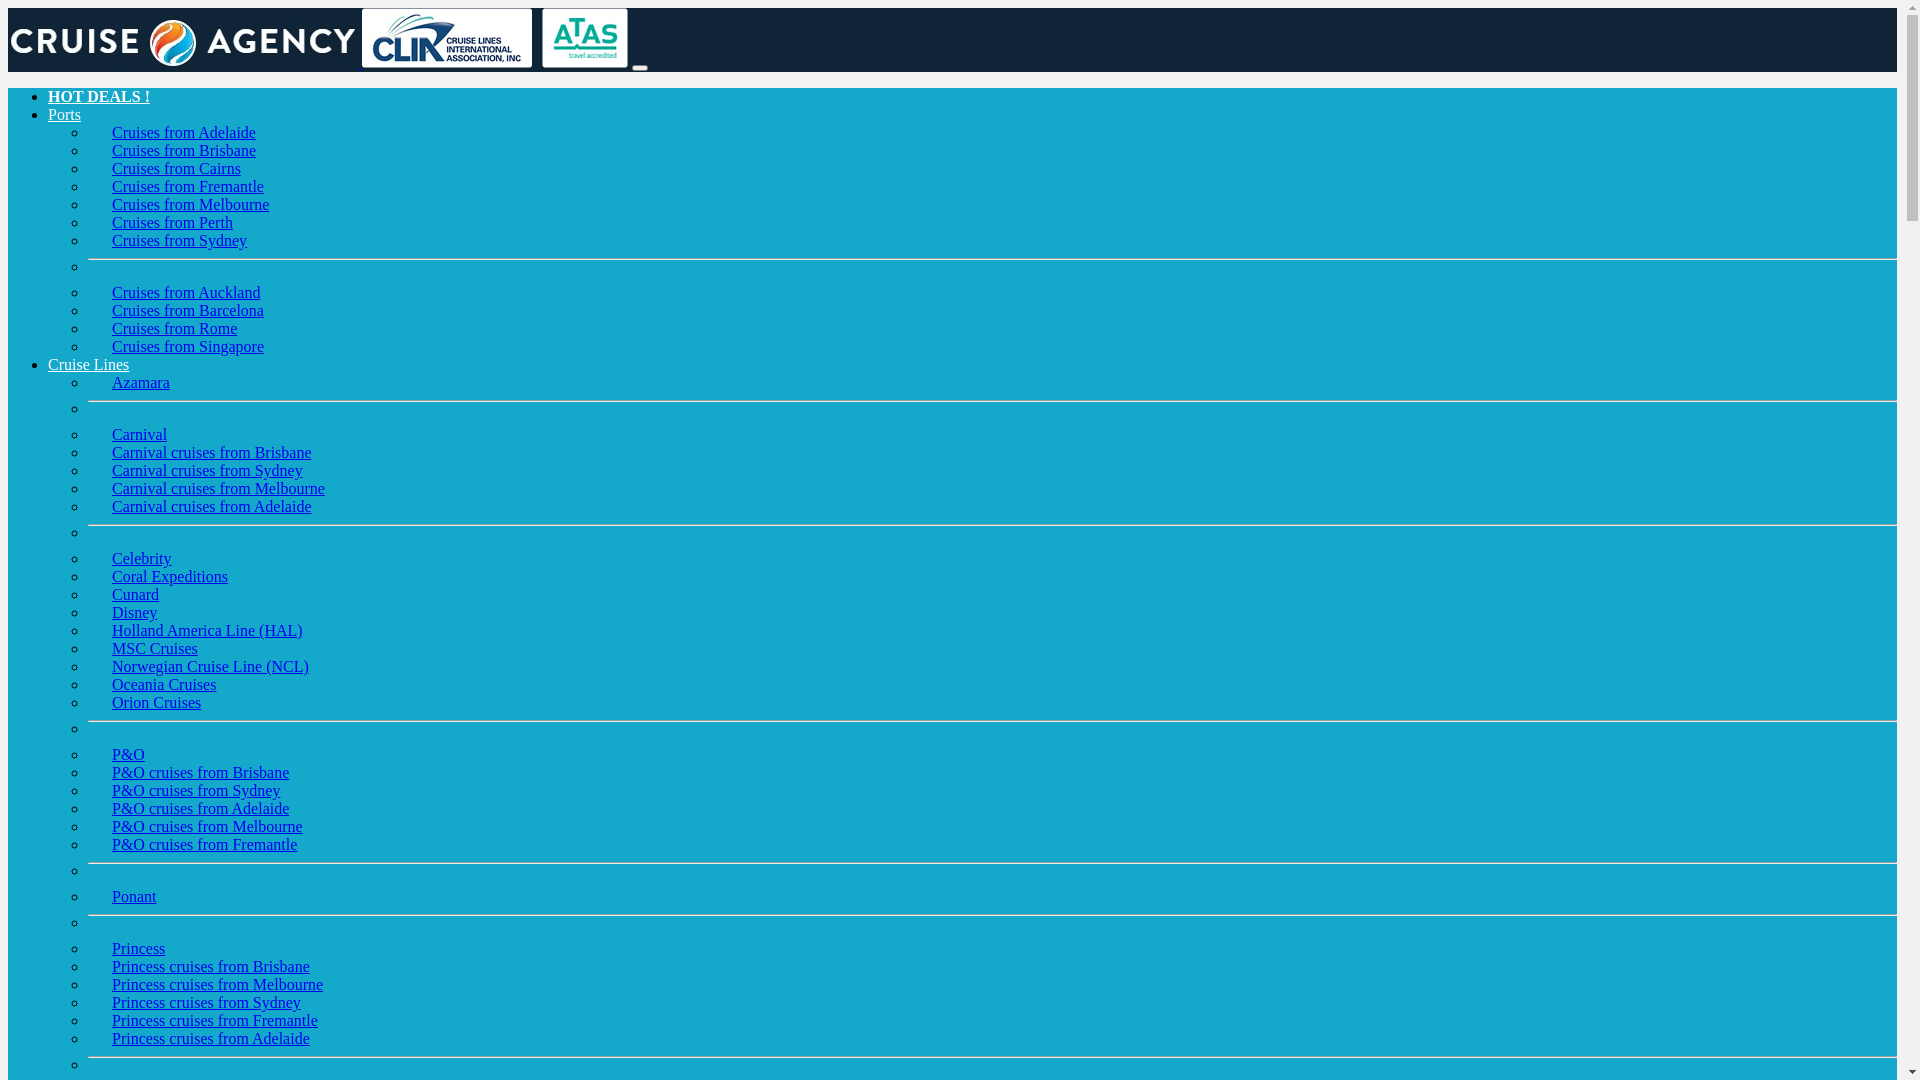 This screenshot has height=1080, width=1920. Describe the element at coordinates (208, 470) in the screenshot. I see `Carnival cruises from Sydney` at that location.